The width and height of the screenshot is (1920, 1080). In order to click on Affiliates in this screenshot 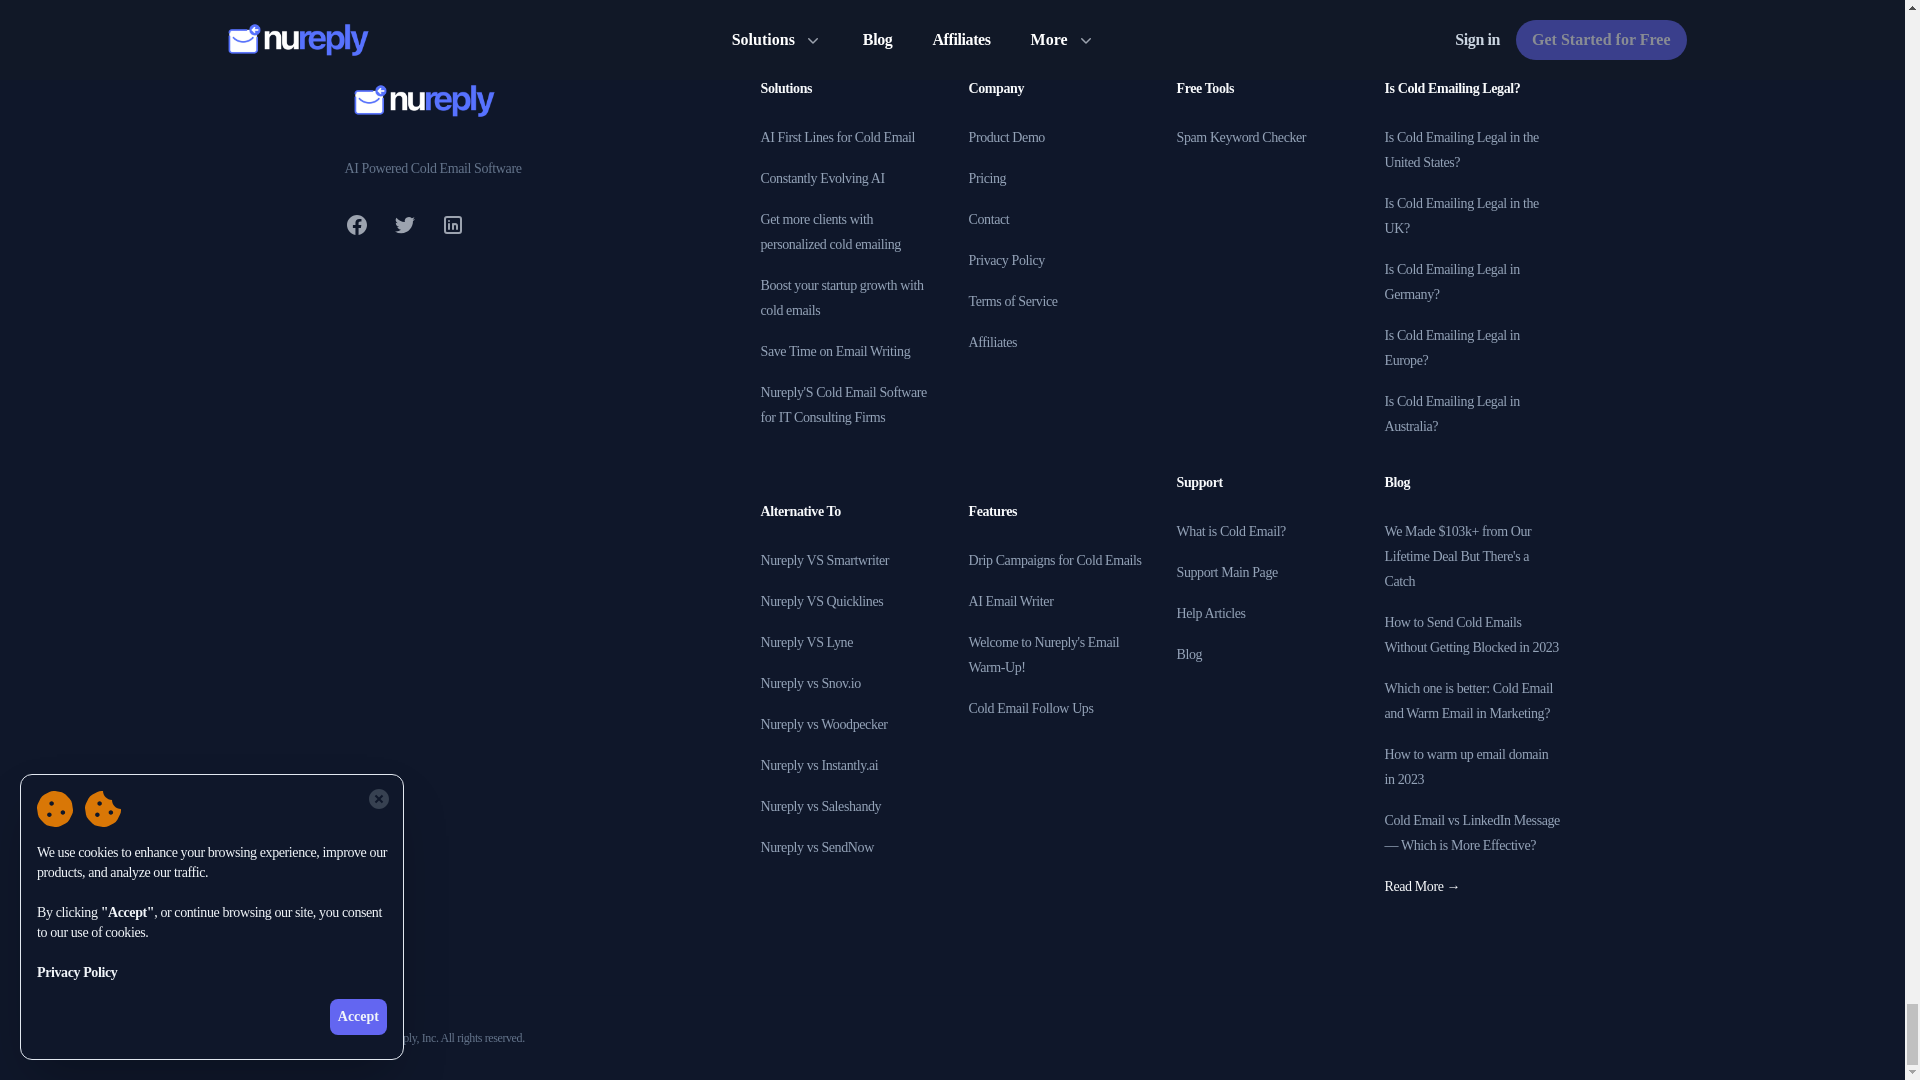, I will do `click(992, 342)`.